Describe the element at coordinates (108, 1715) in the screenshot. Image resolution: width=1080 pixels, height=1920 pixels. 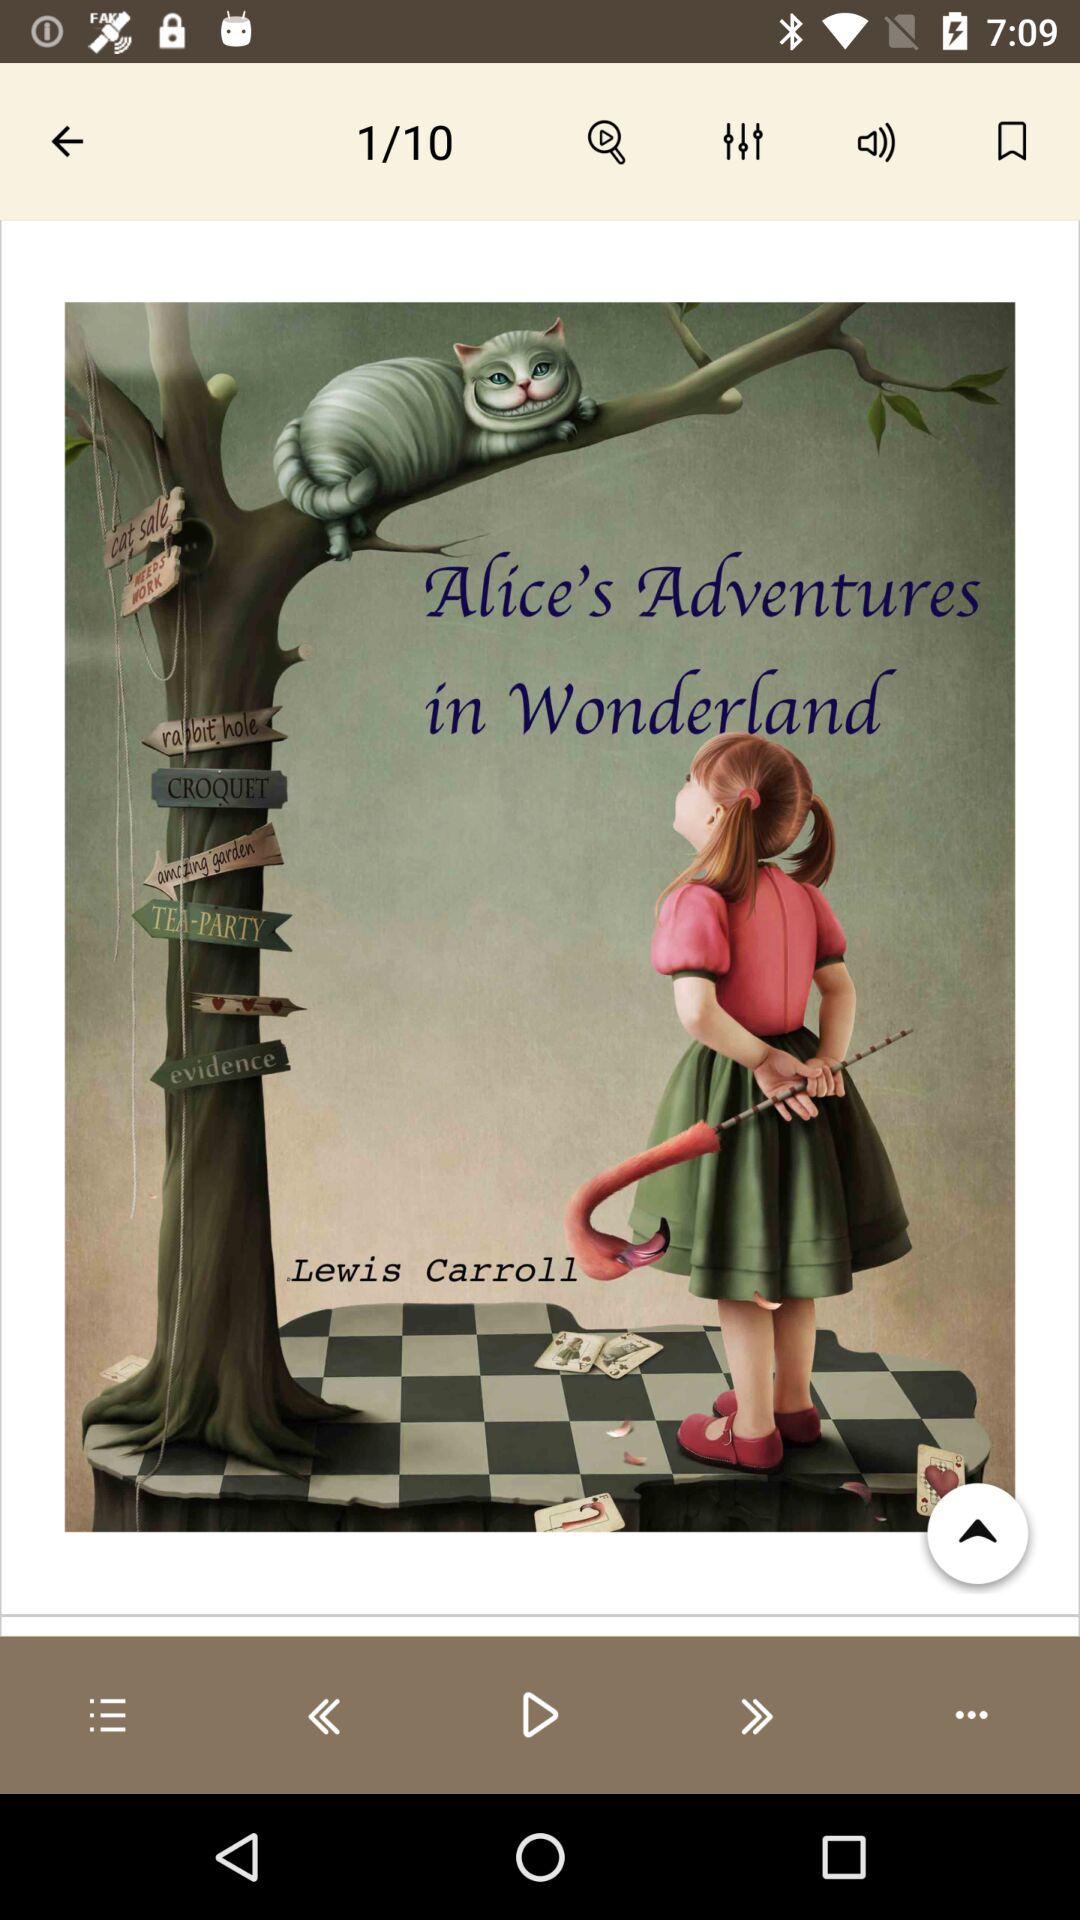
I see `menu` at that location.